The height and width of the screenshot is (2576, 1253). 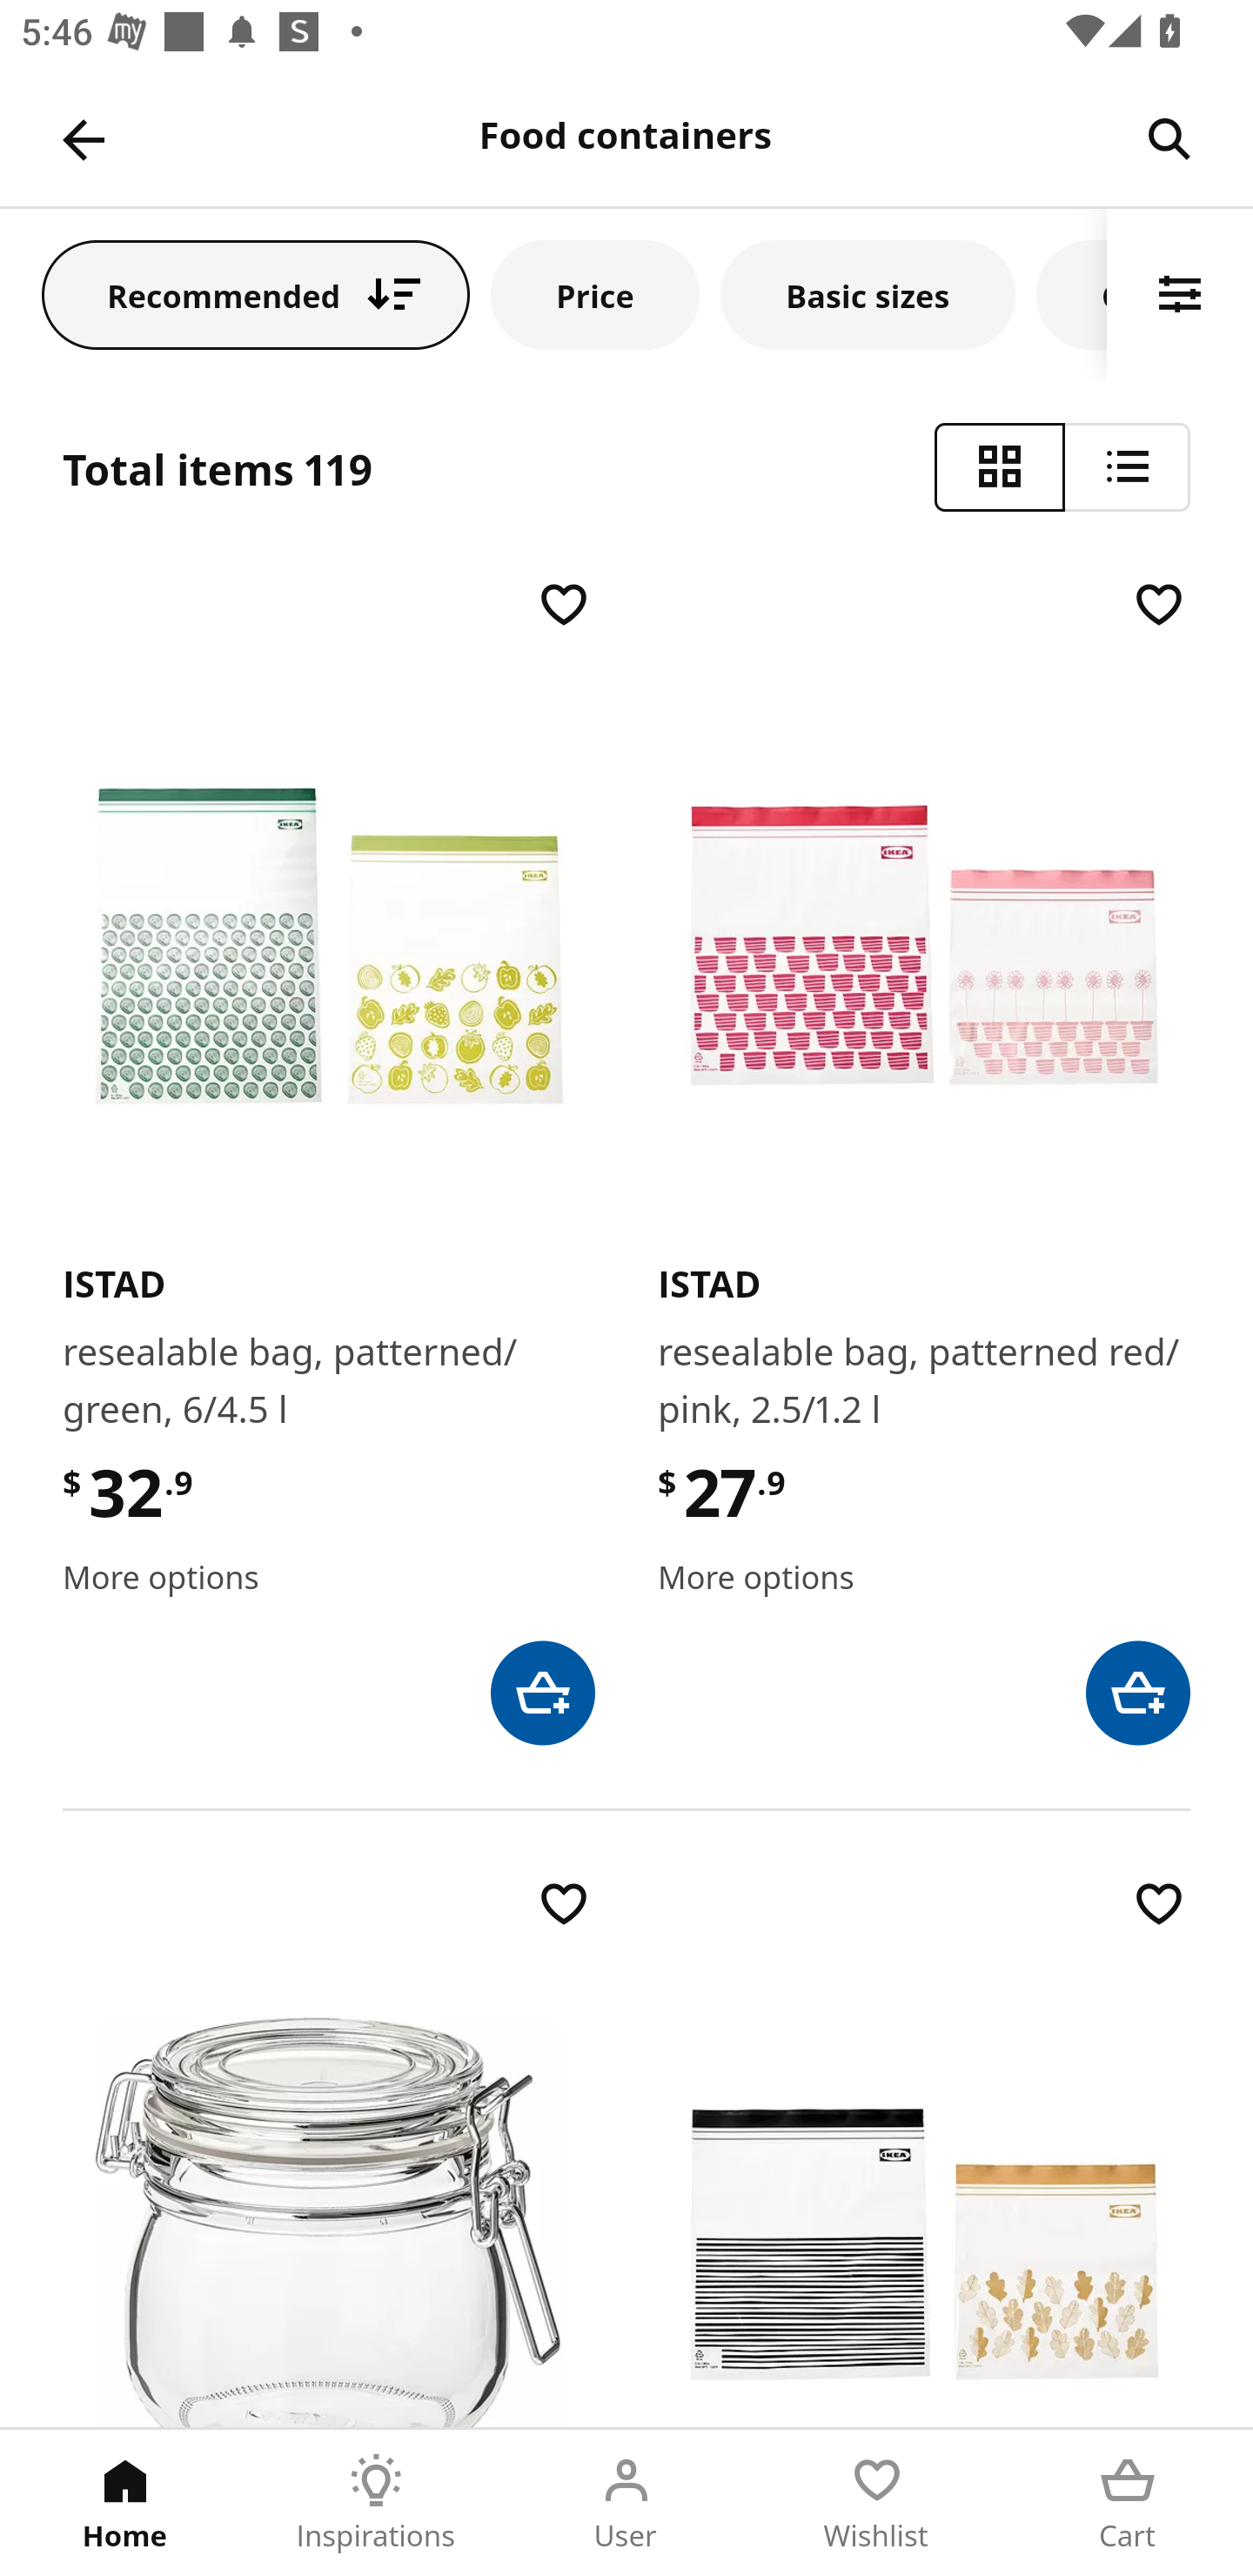 What do you see at coordinates (125, 2503) in the screenshot?
I see `Home
Tab 1 of 5` at bounding box center [125, 2503].